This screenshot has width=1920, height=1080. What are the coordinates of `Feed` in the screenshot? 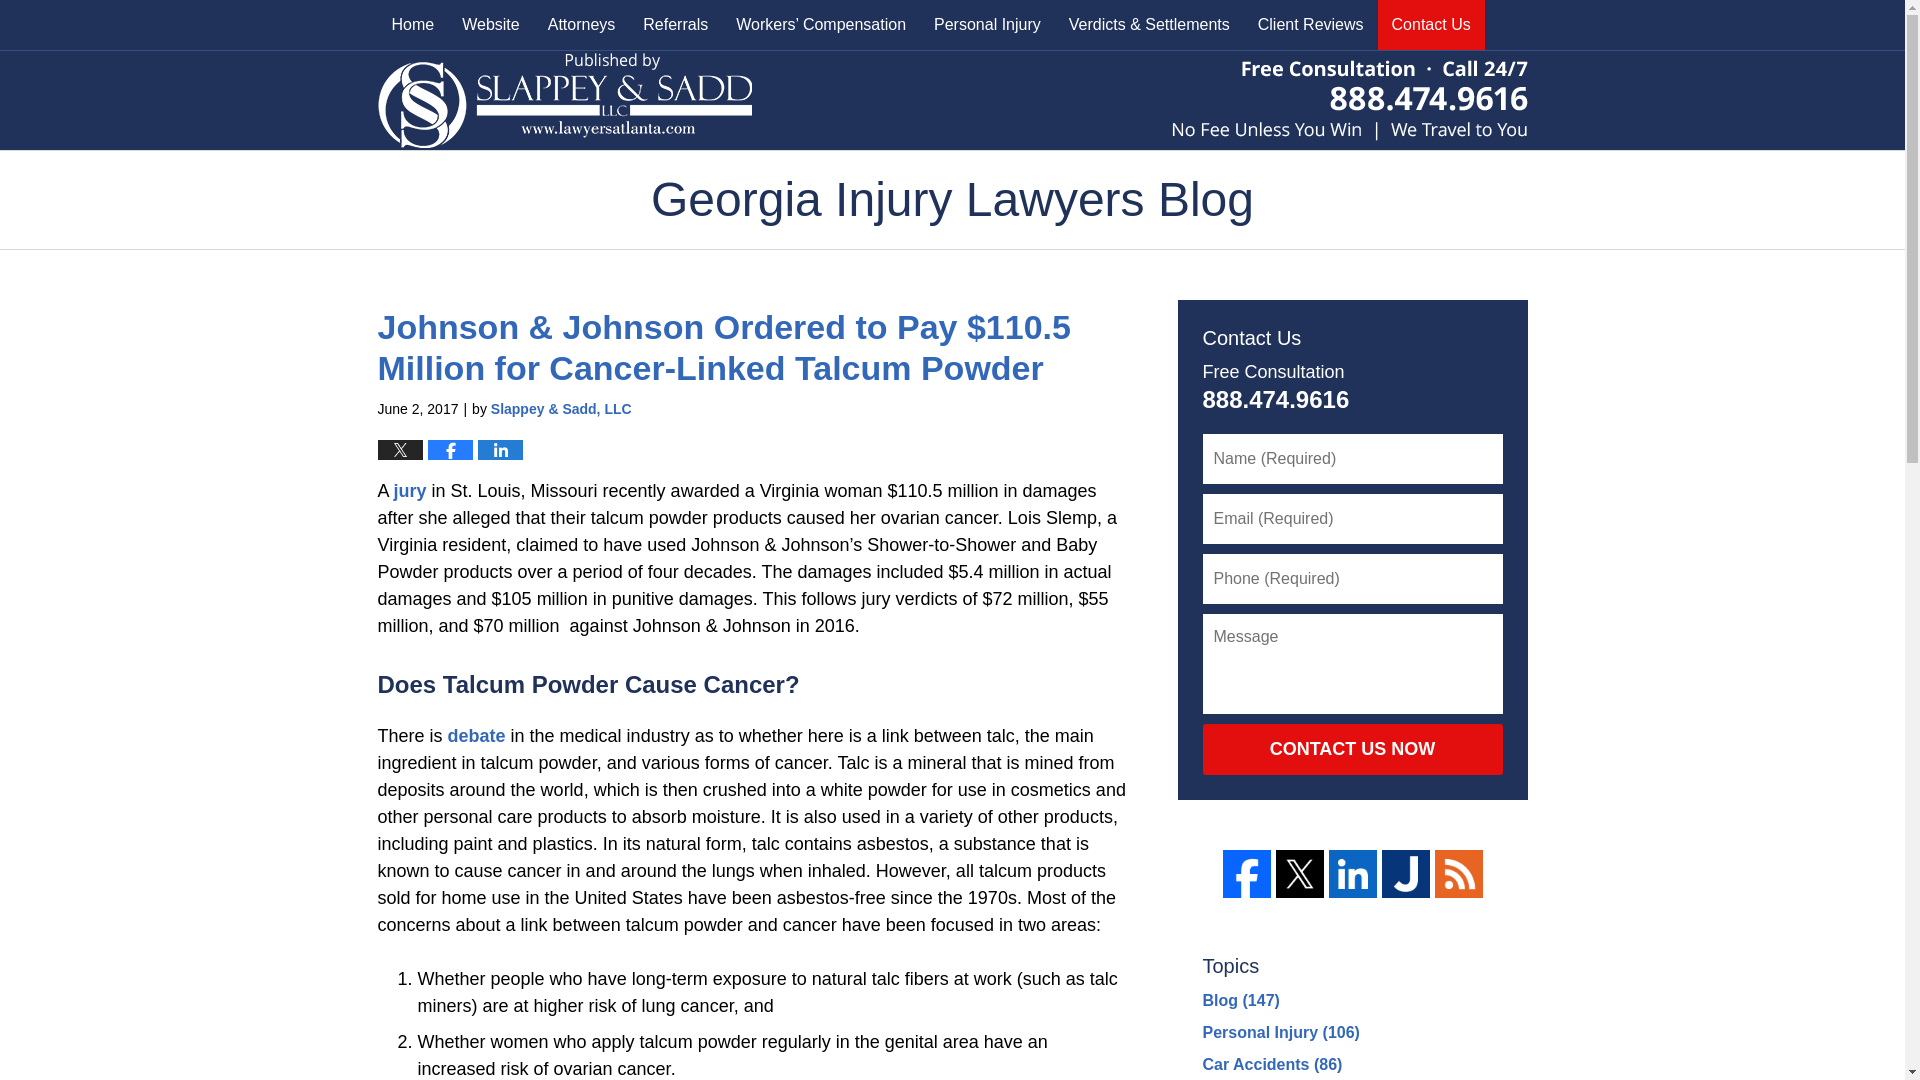 It's located at (1458, 873).